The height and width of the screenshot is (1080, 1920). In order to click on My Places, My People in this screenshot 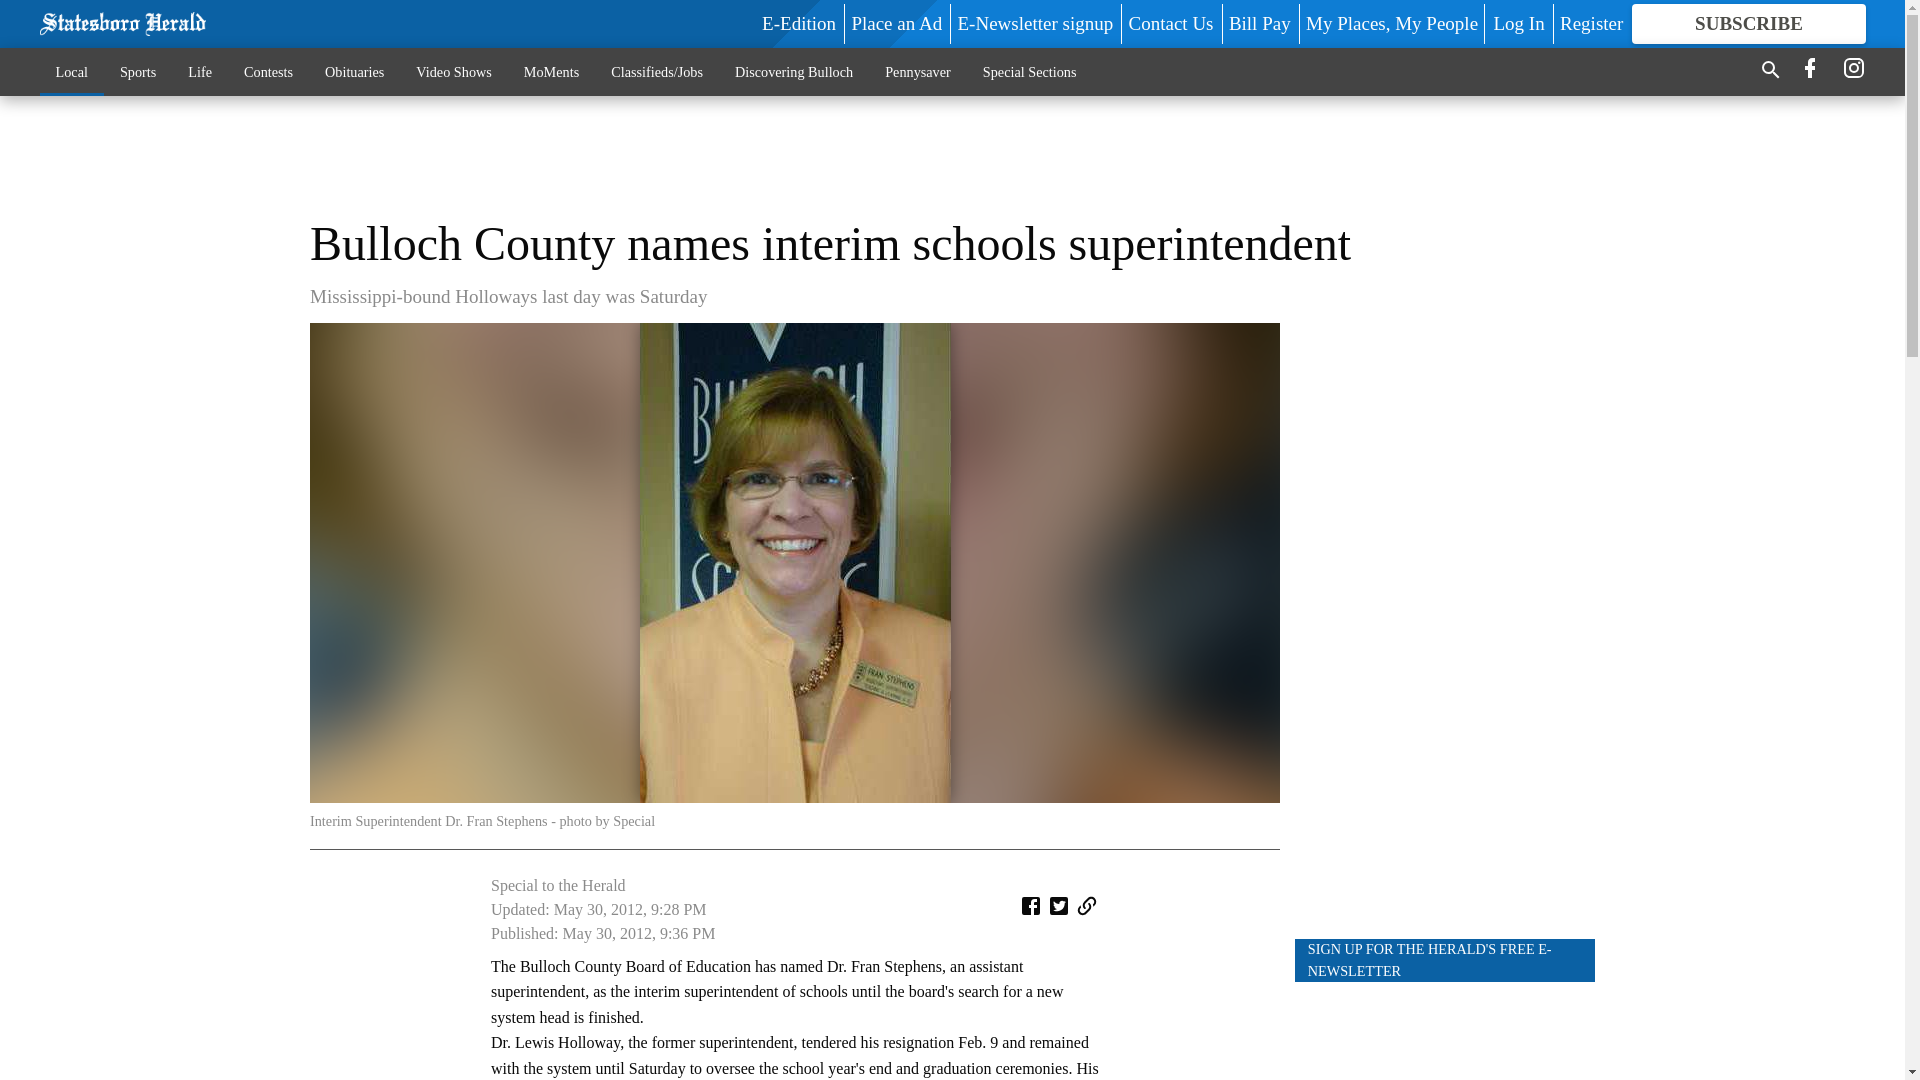, I will do `click(1392, 23)`.